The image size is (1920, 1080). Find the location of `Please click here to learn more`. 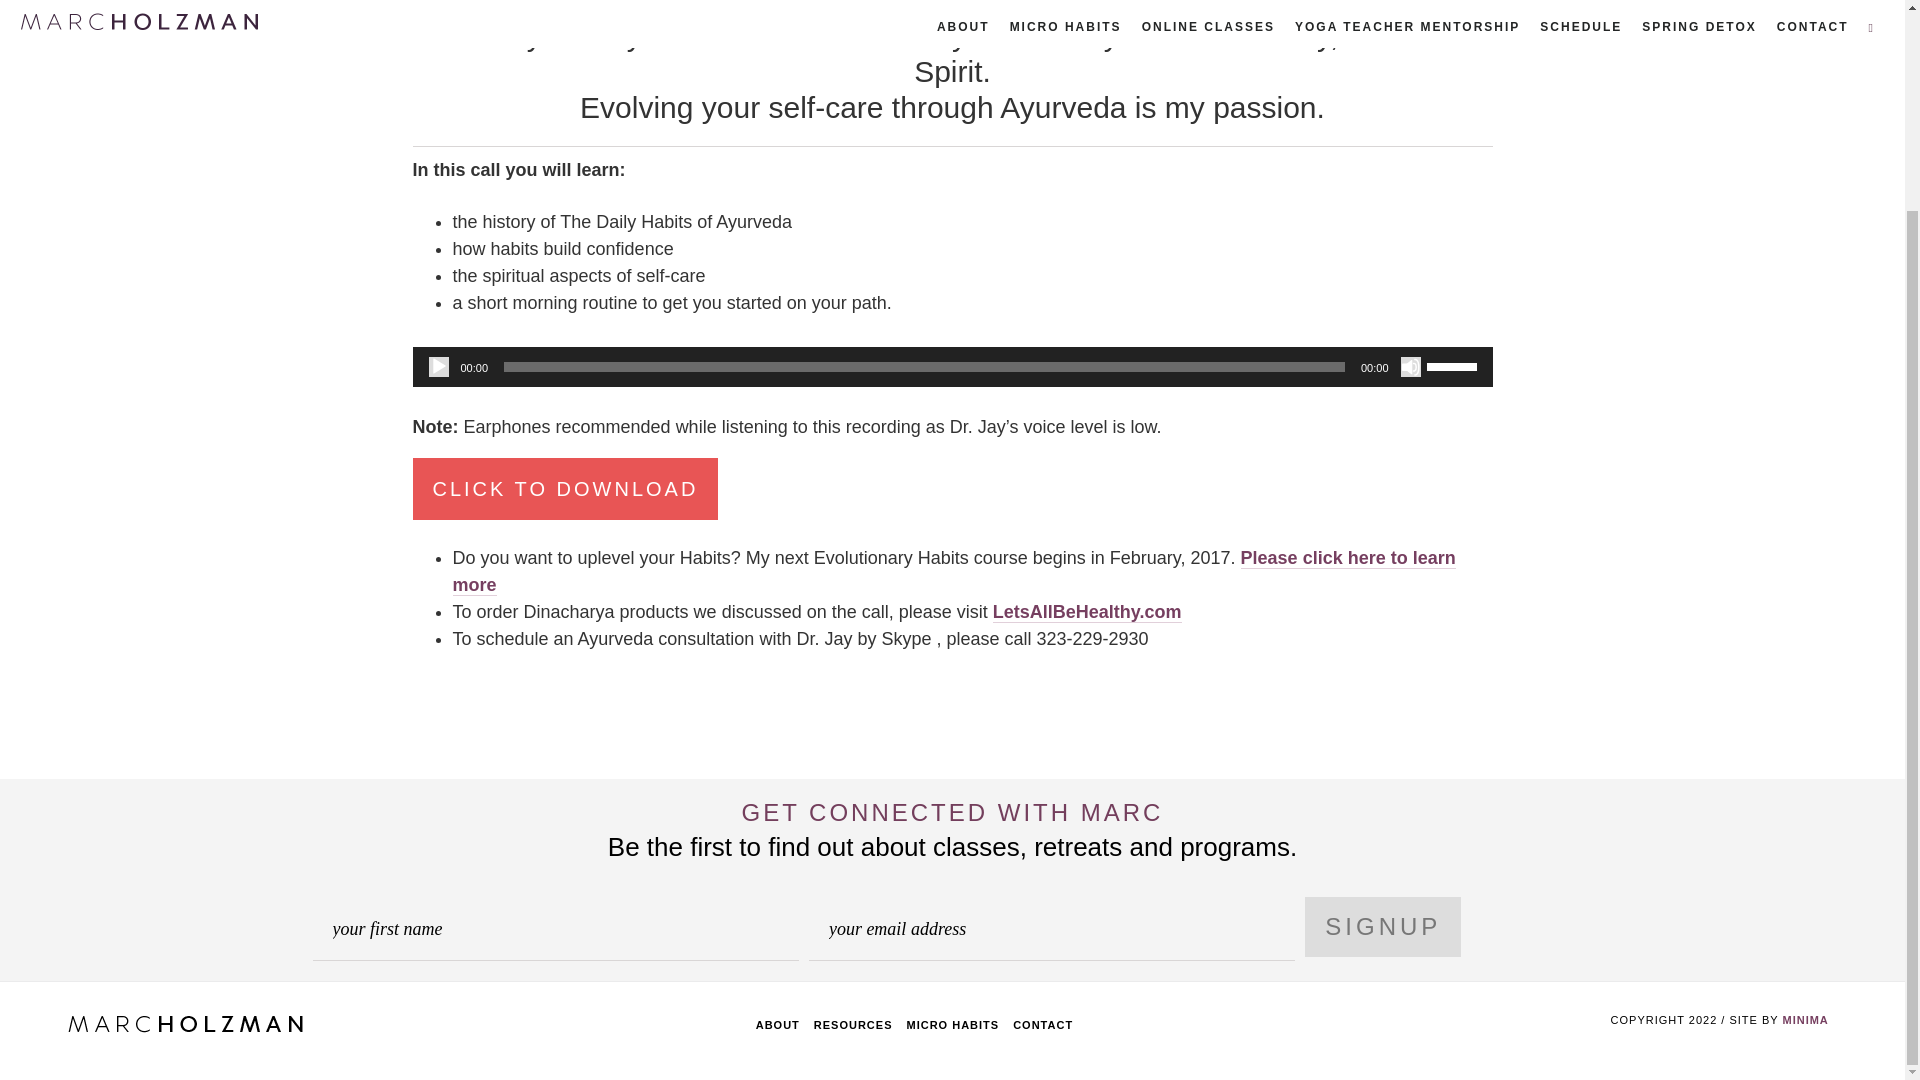

Please click here to learn more is located at coordinates (953, 572).